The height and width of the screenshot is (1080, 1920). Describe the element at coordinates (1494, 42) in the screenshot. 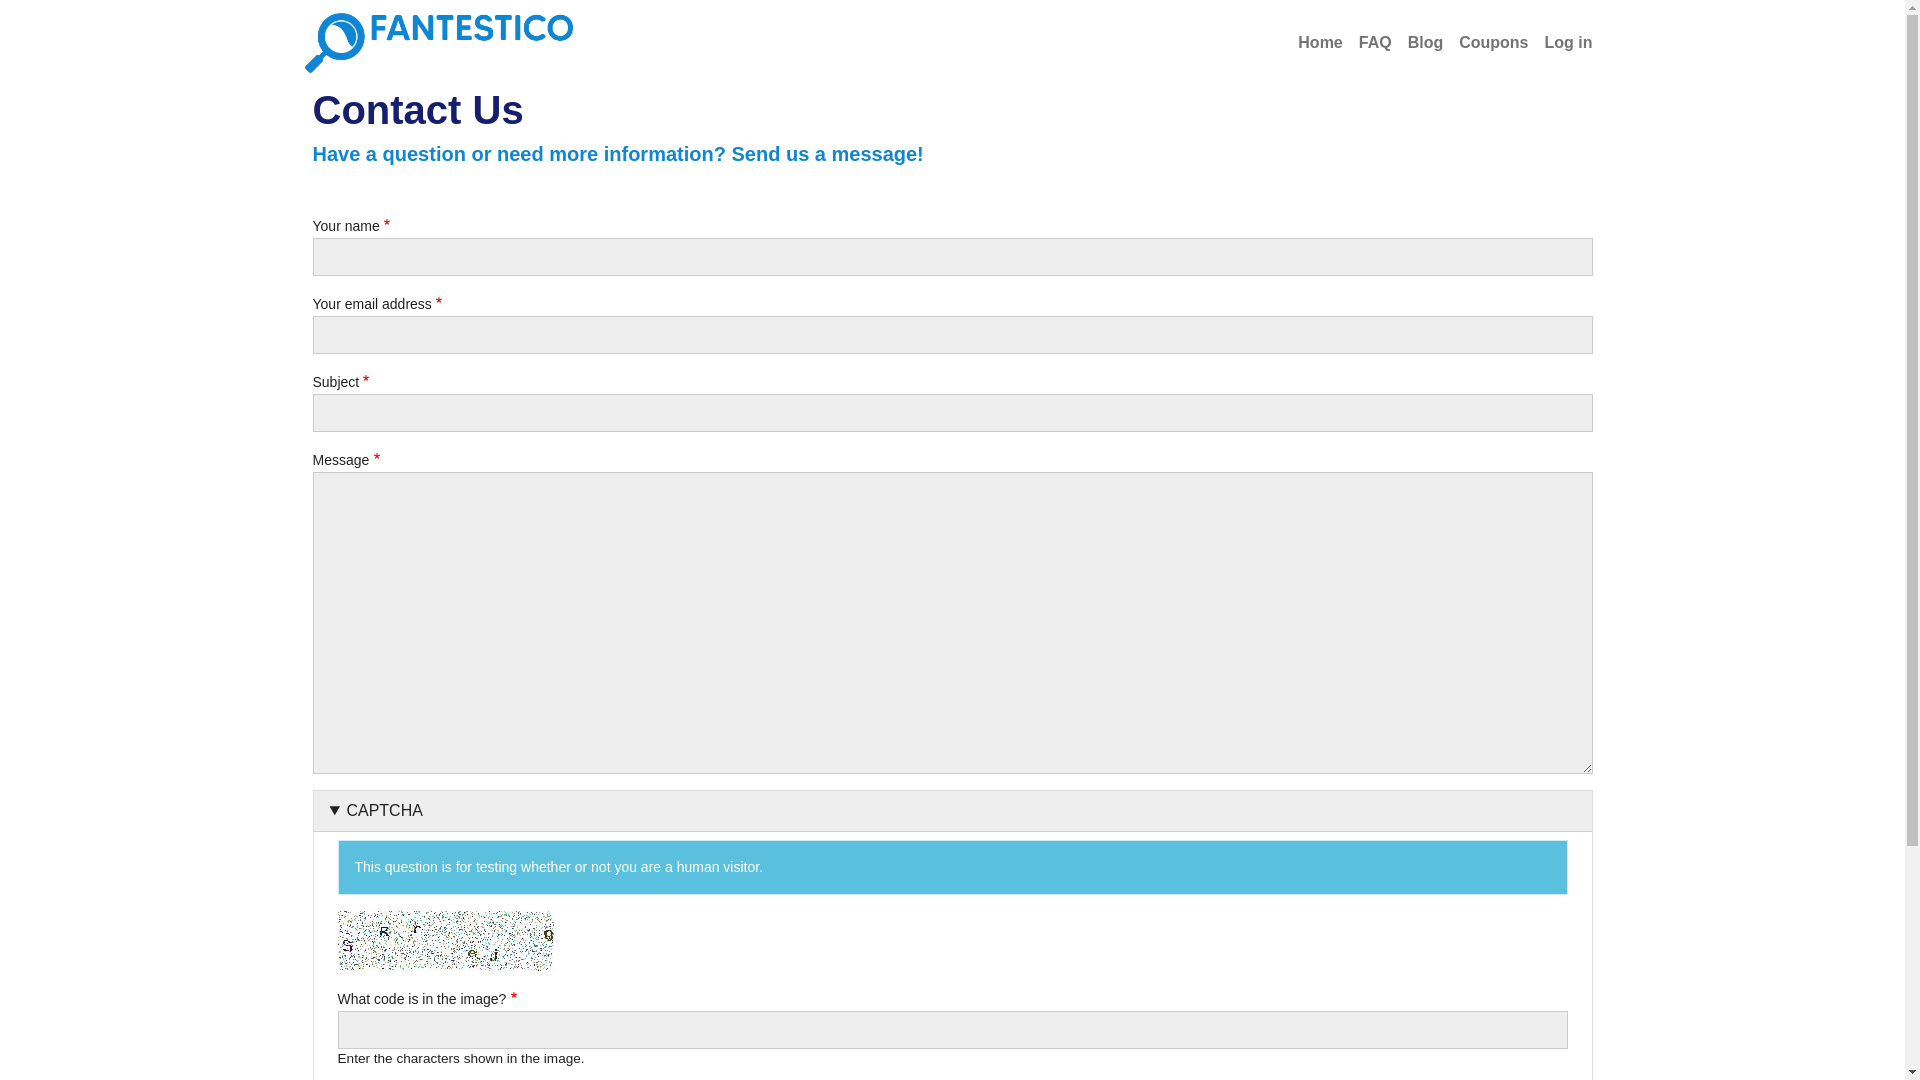

I see `Coupons` at that location.